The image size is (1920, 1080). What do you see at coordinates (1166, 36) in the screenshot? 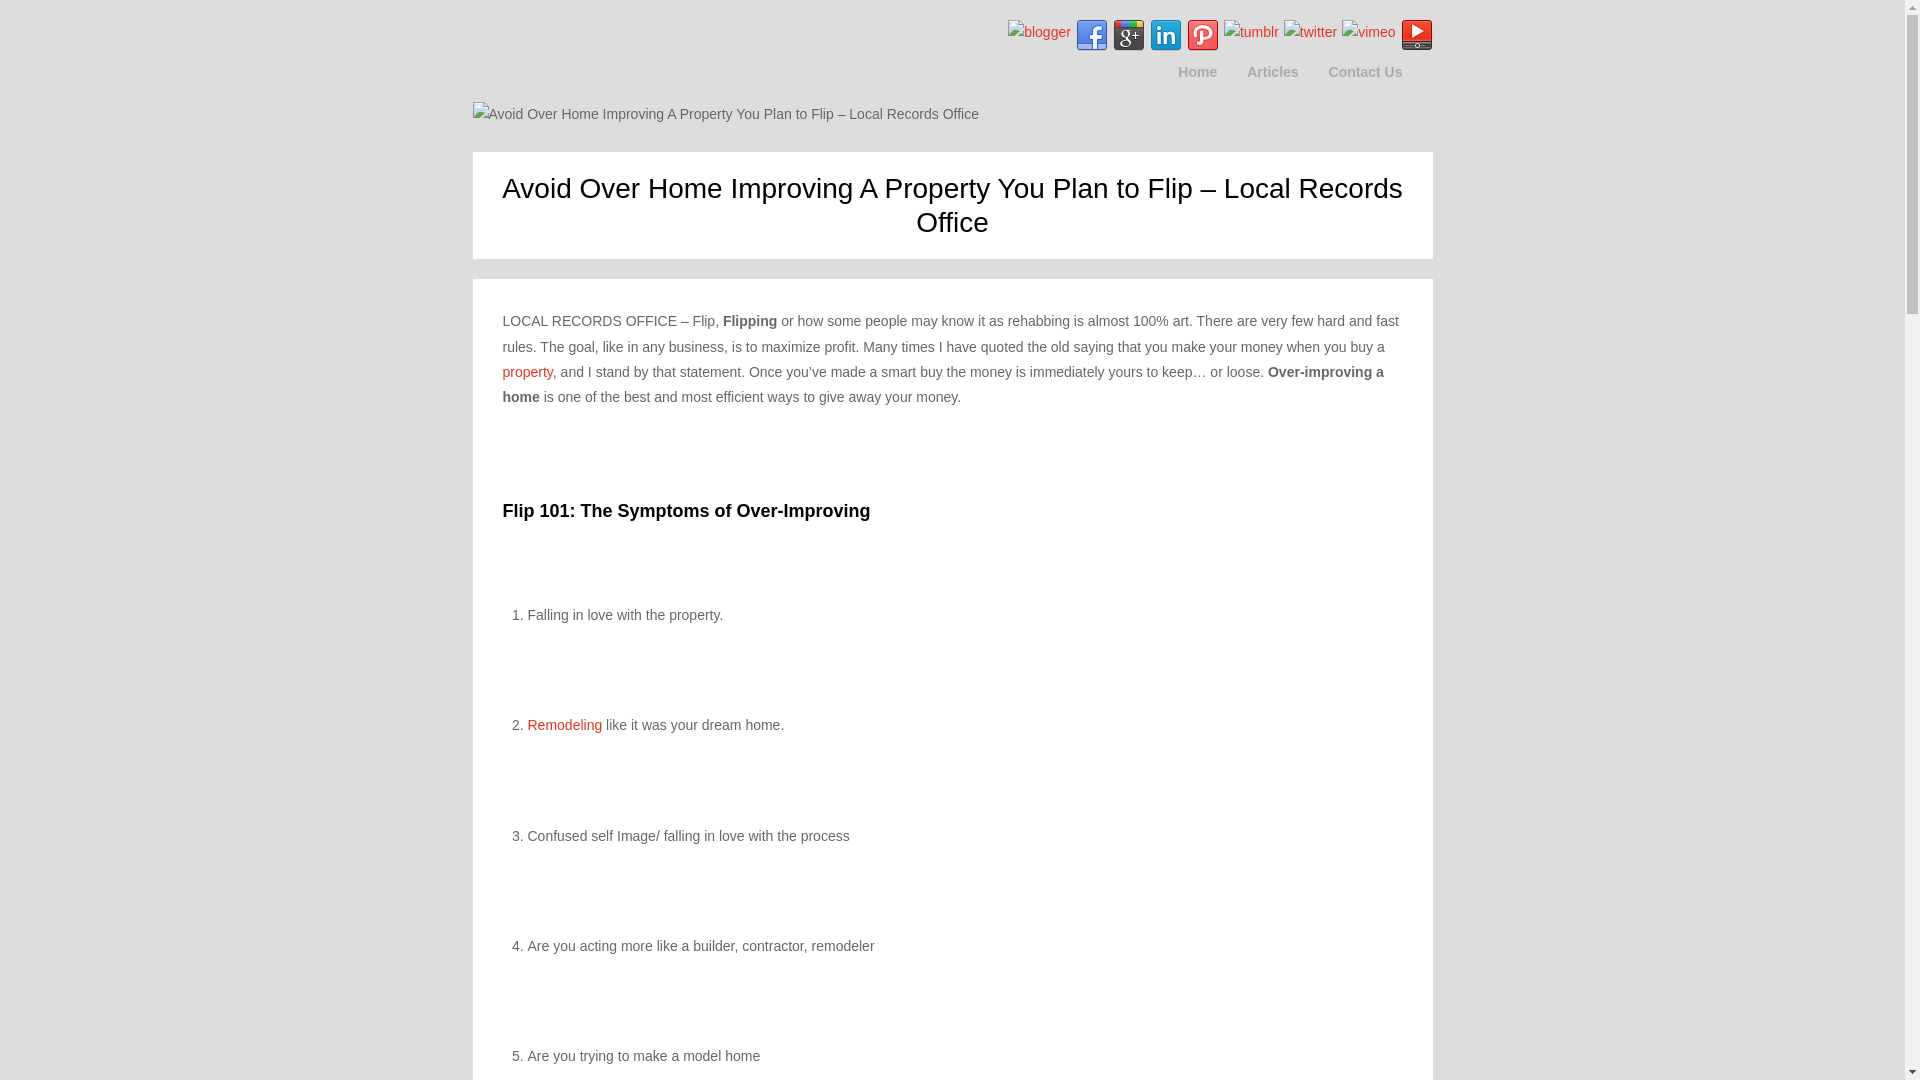
I see `linkedin` at bounding box center [1166, 36].